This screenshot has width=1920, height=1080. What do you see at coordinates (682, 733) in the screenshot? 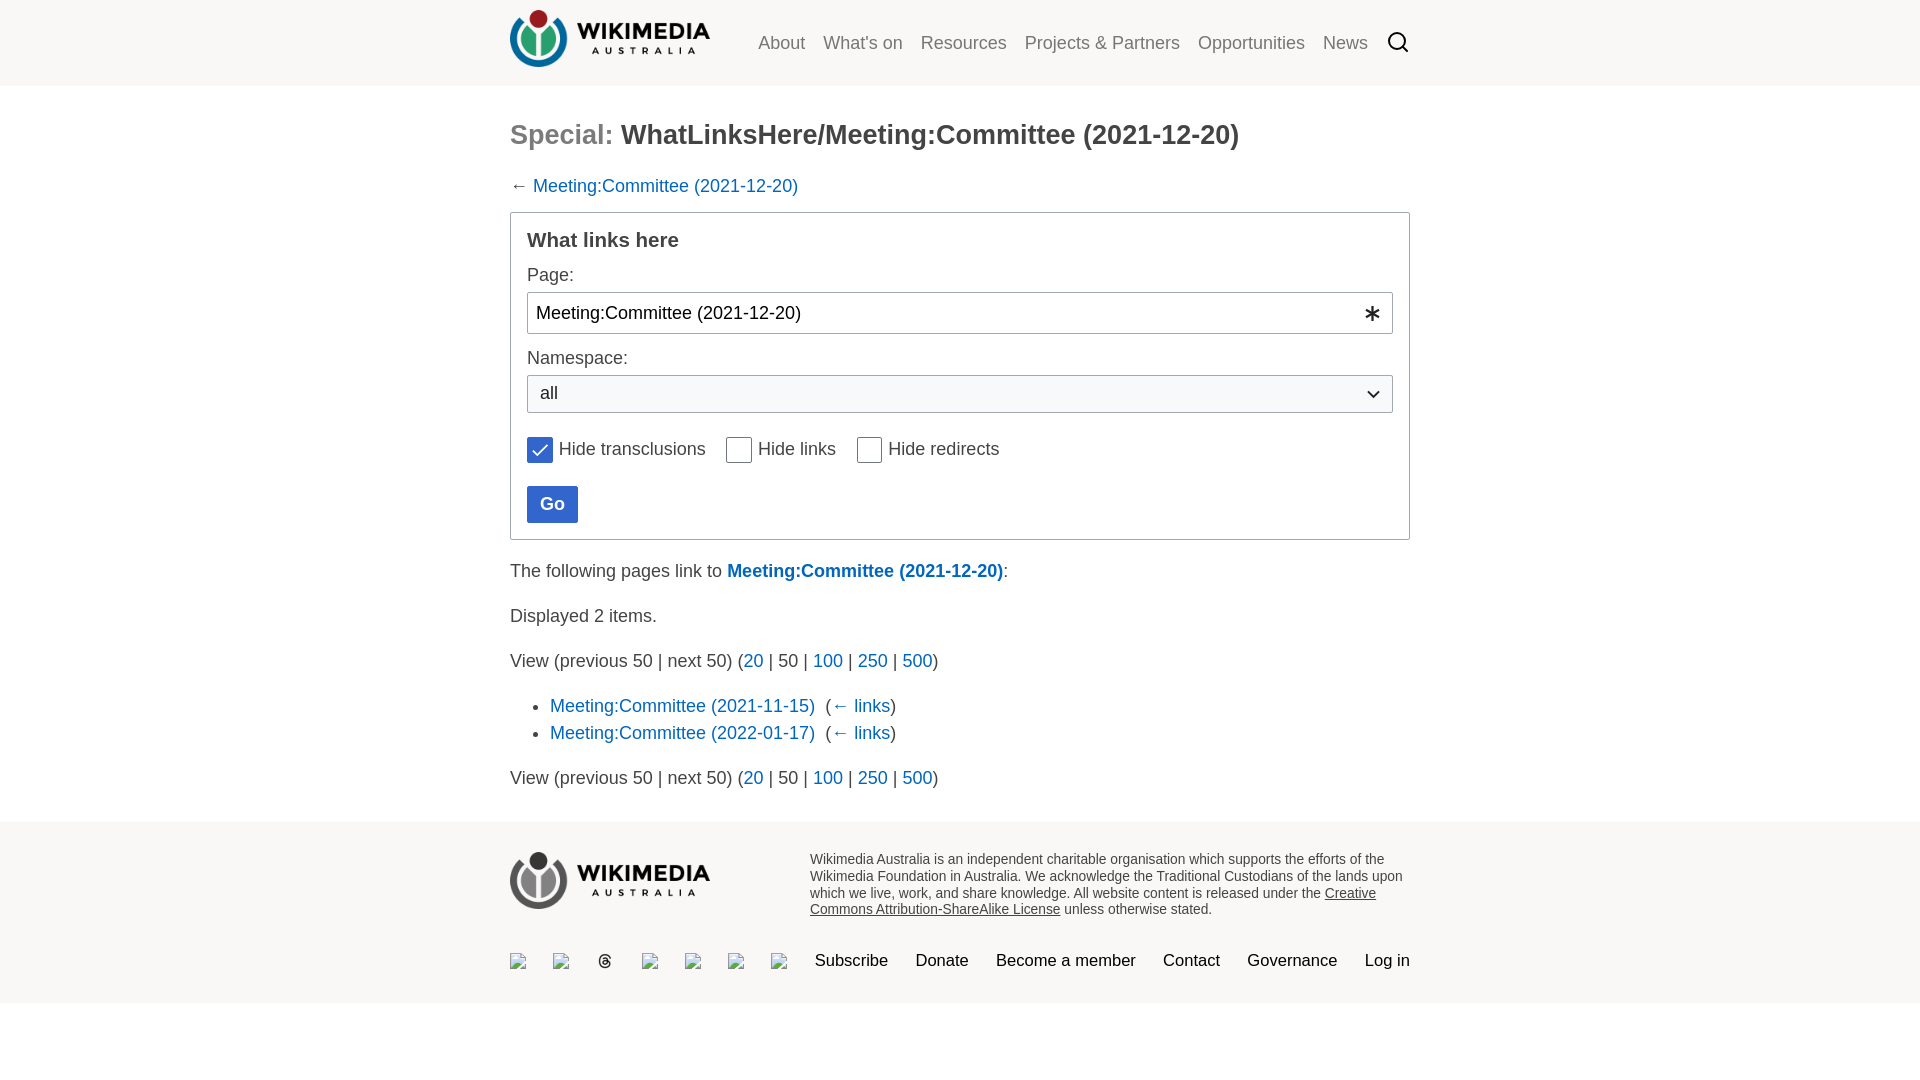
I see `Meeting:Committee (2022-01-17)` at bounding box center [682, 733].